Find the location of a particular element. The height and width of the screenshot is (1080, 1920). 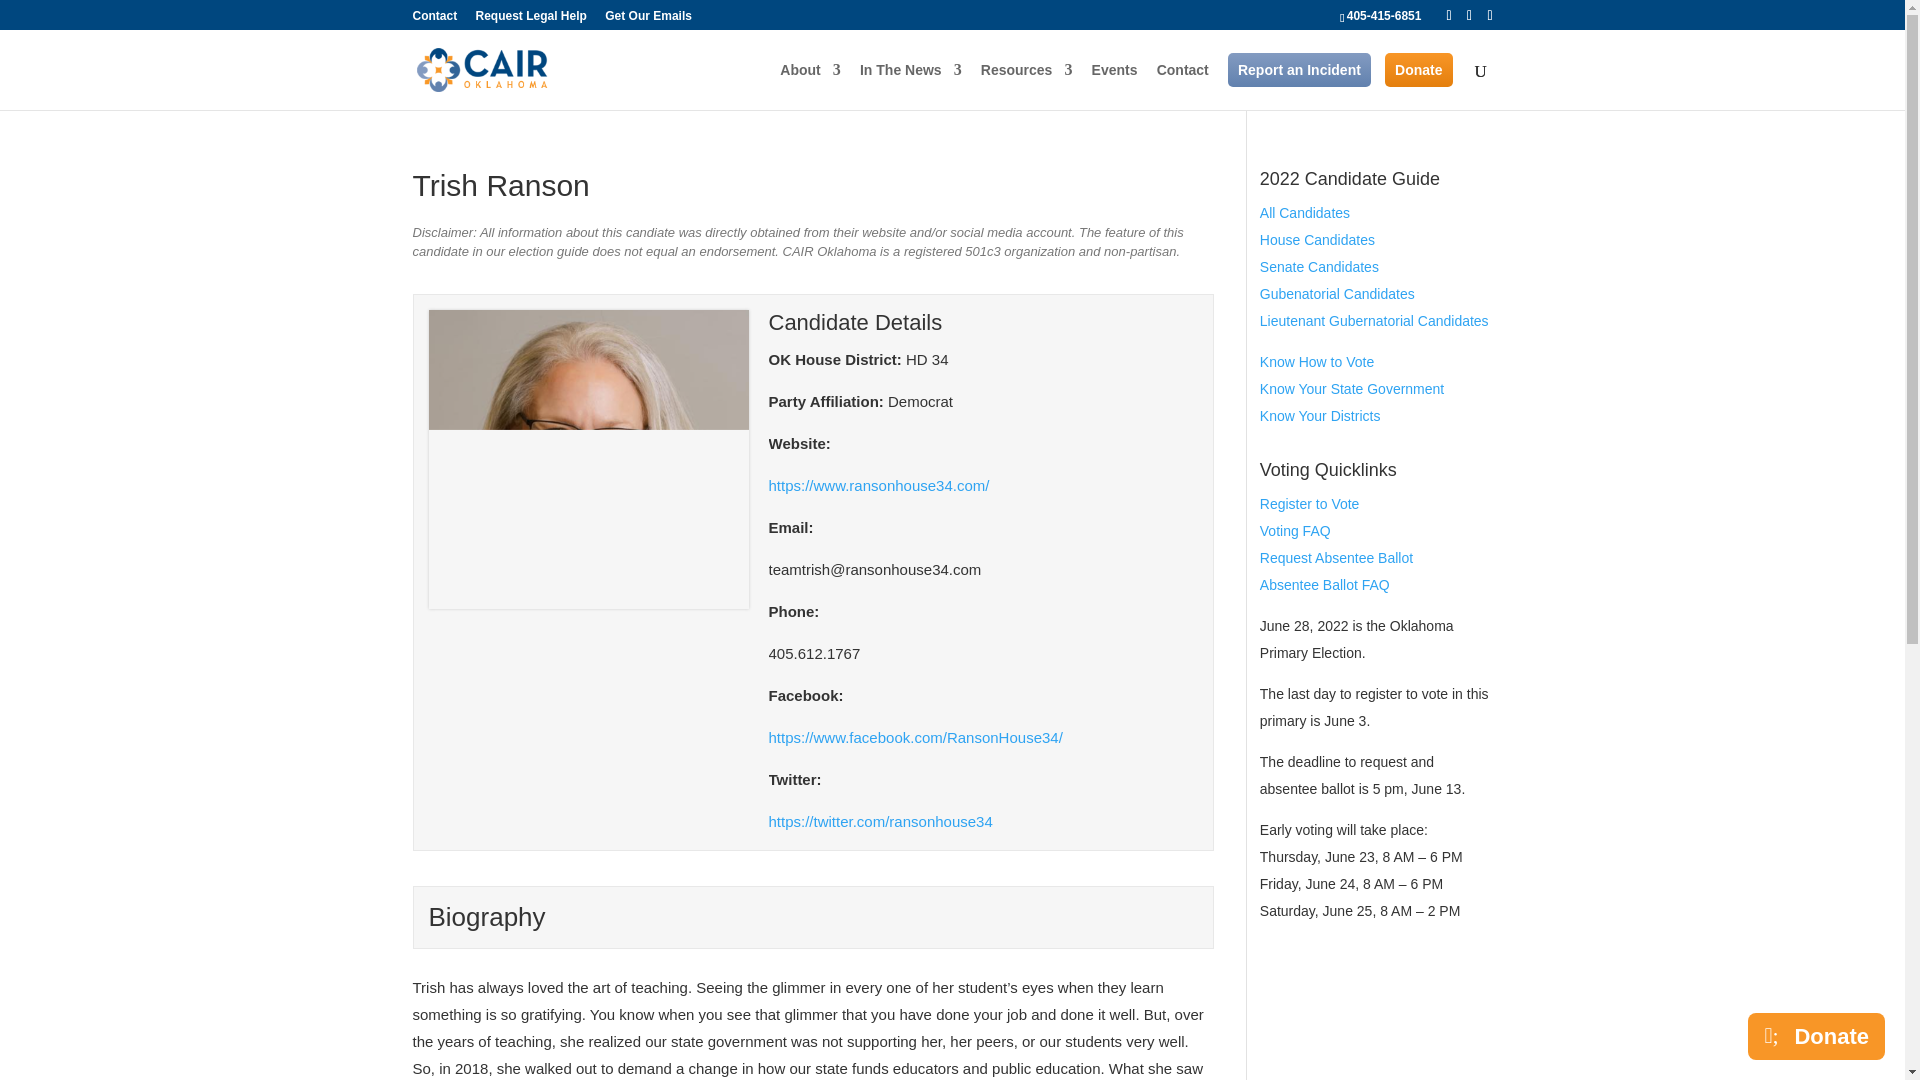

Contact is located at coordinates (434, 20).